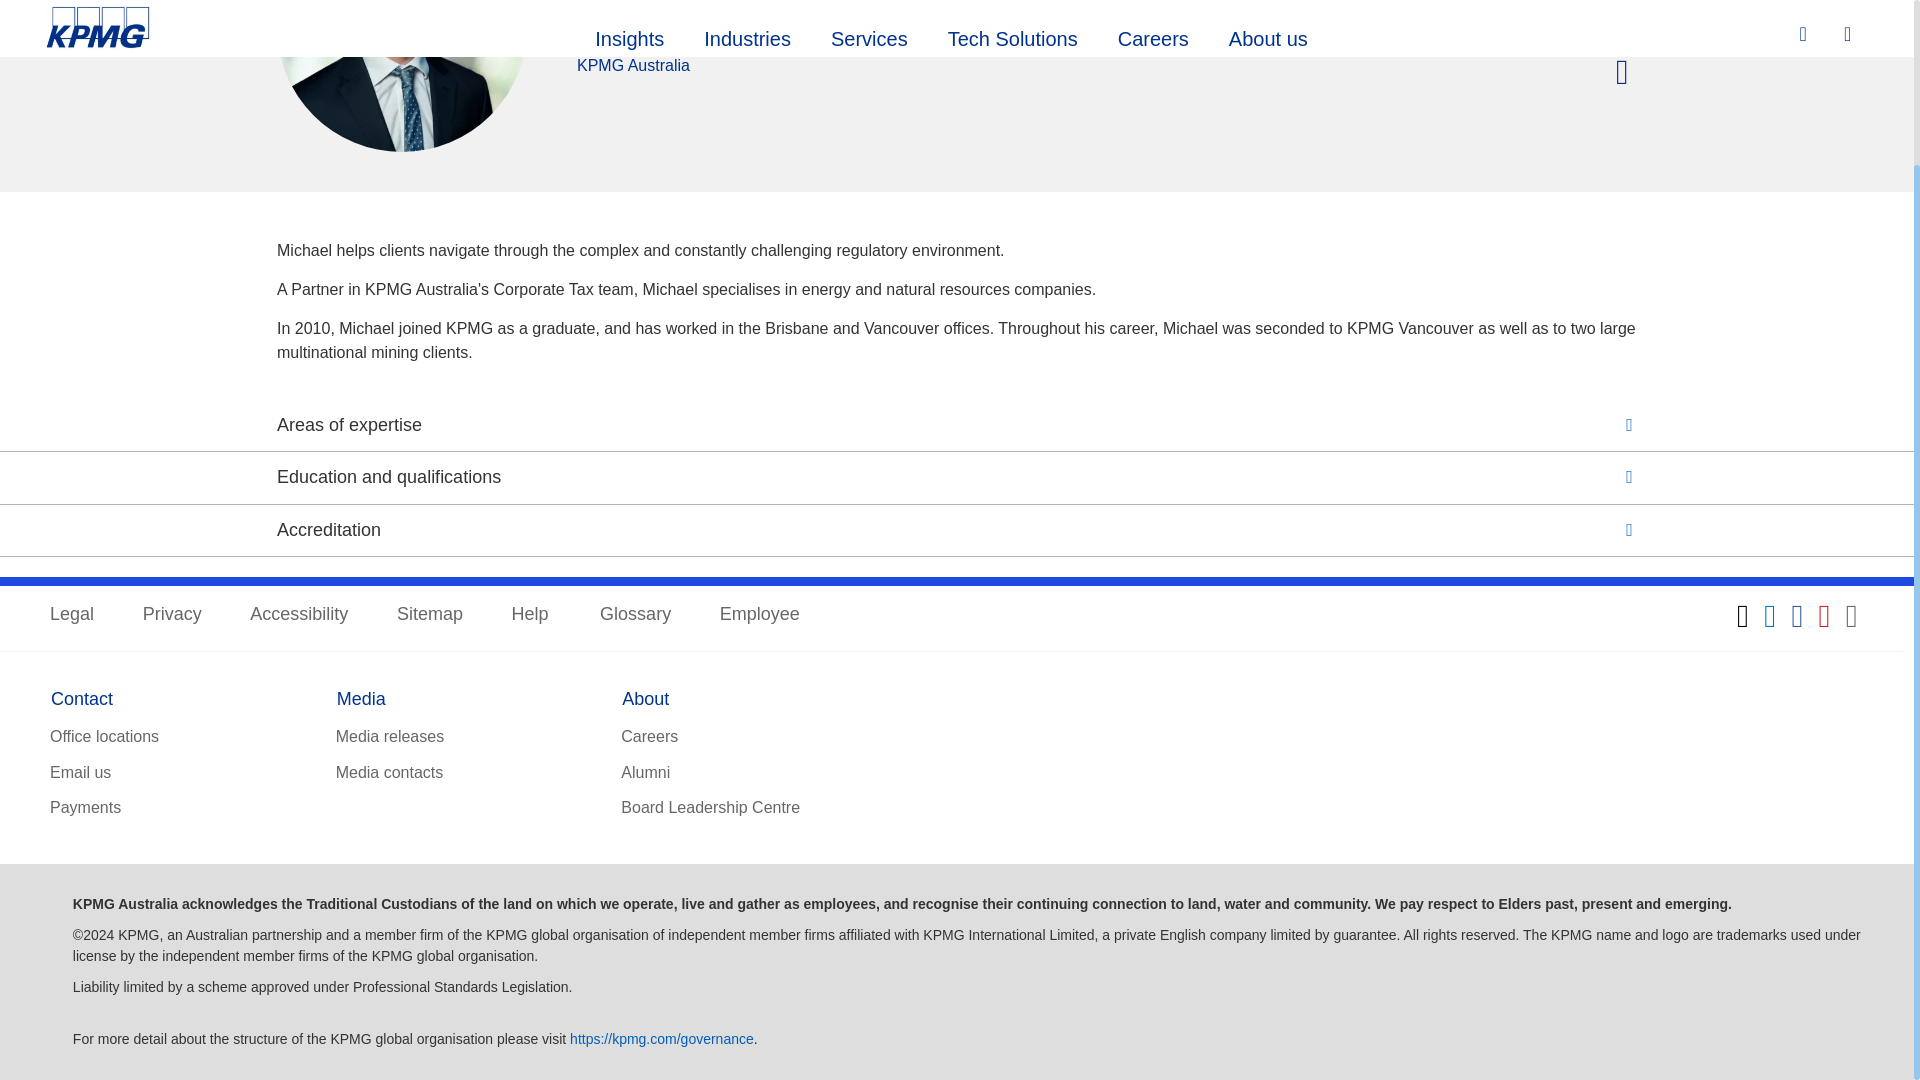 Image resolution: width=1920 pixels, height=1080 pixels. I want to click on Help, so click(532, 615).